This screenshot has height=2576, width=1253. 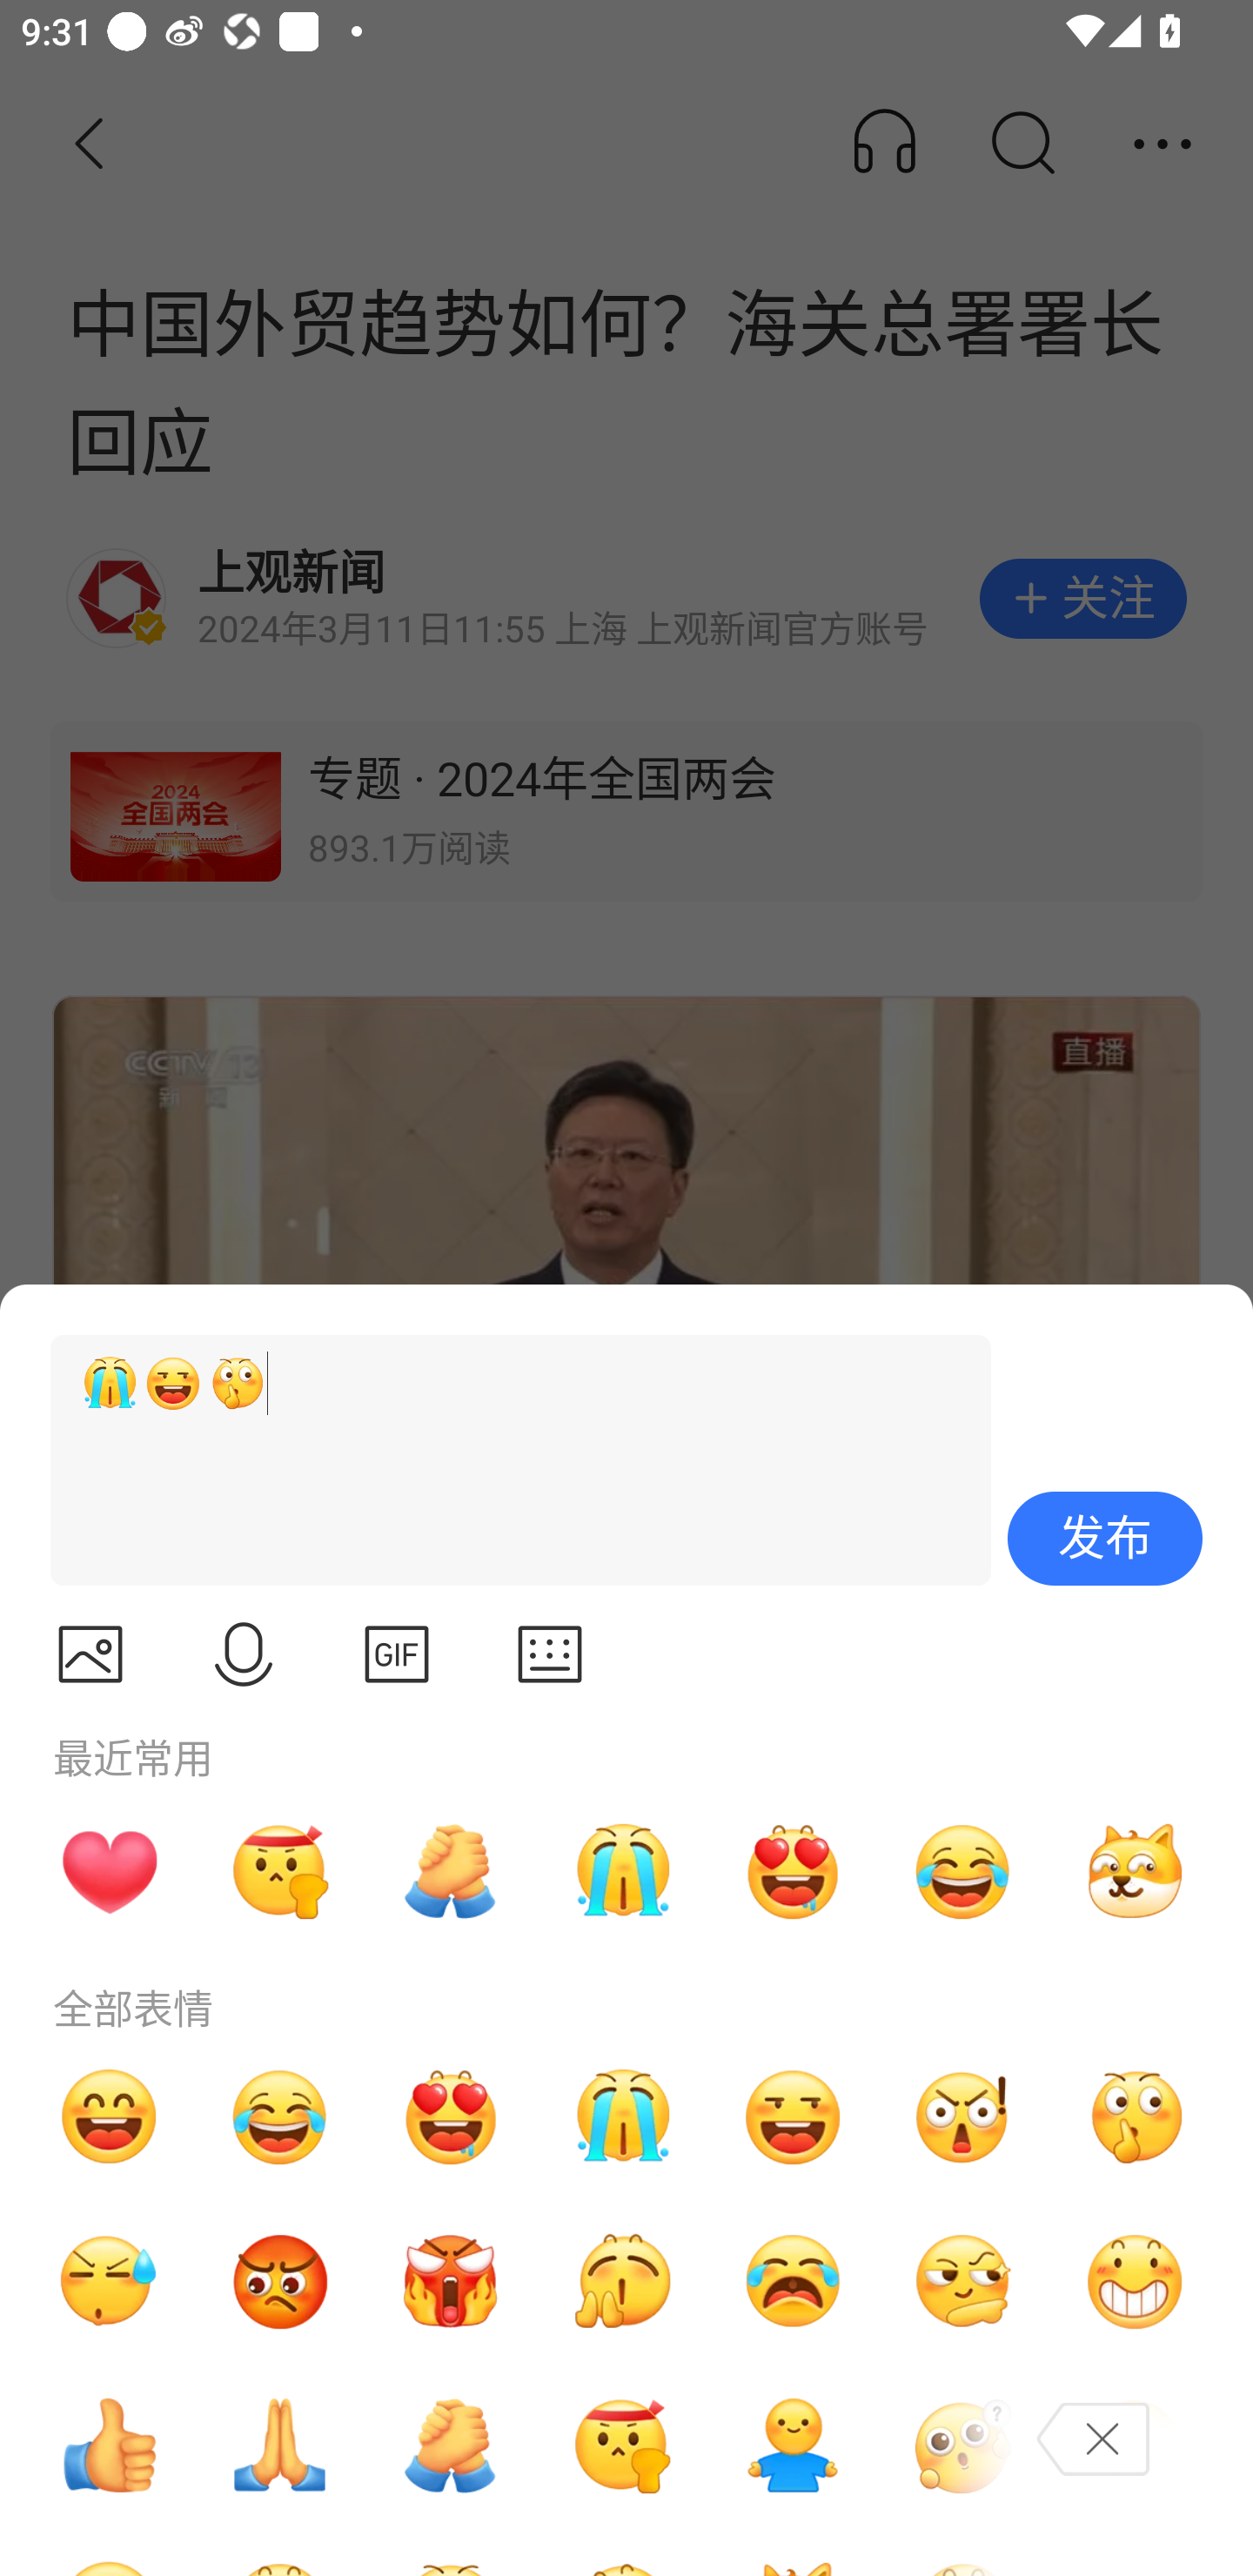 I want to click on 抓狂, so click(x=793, y=2282).